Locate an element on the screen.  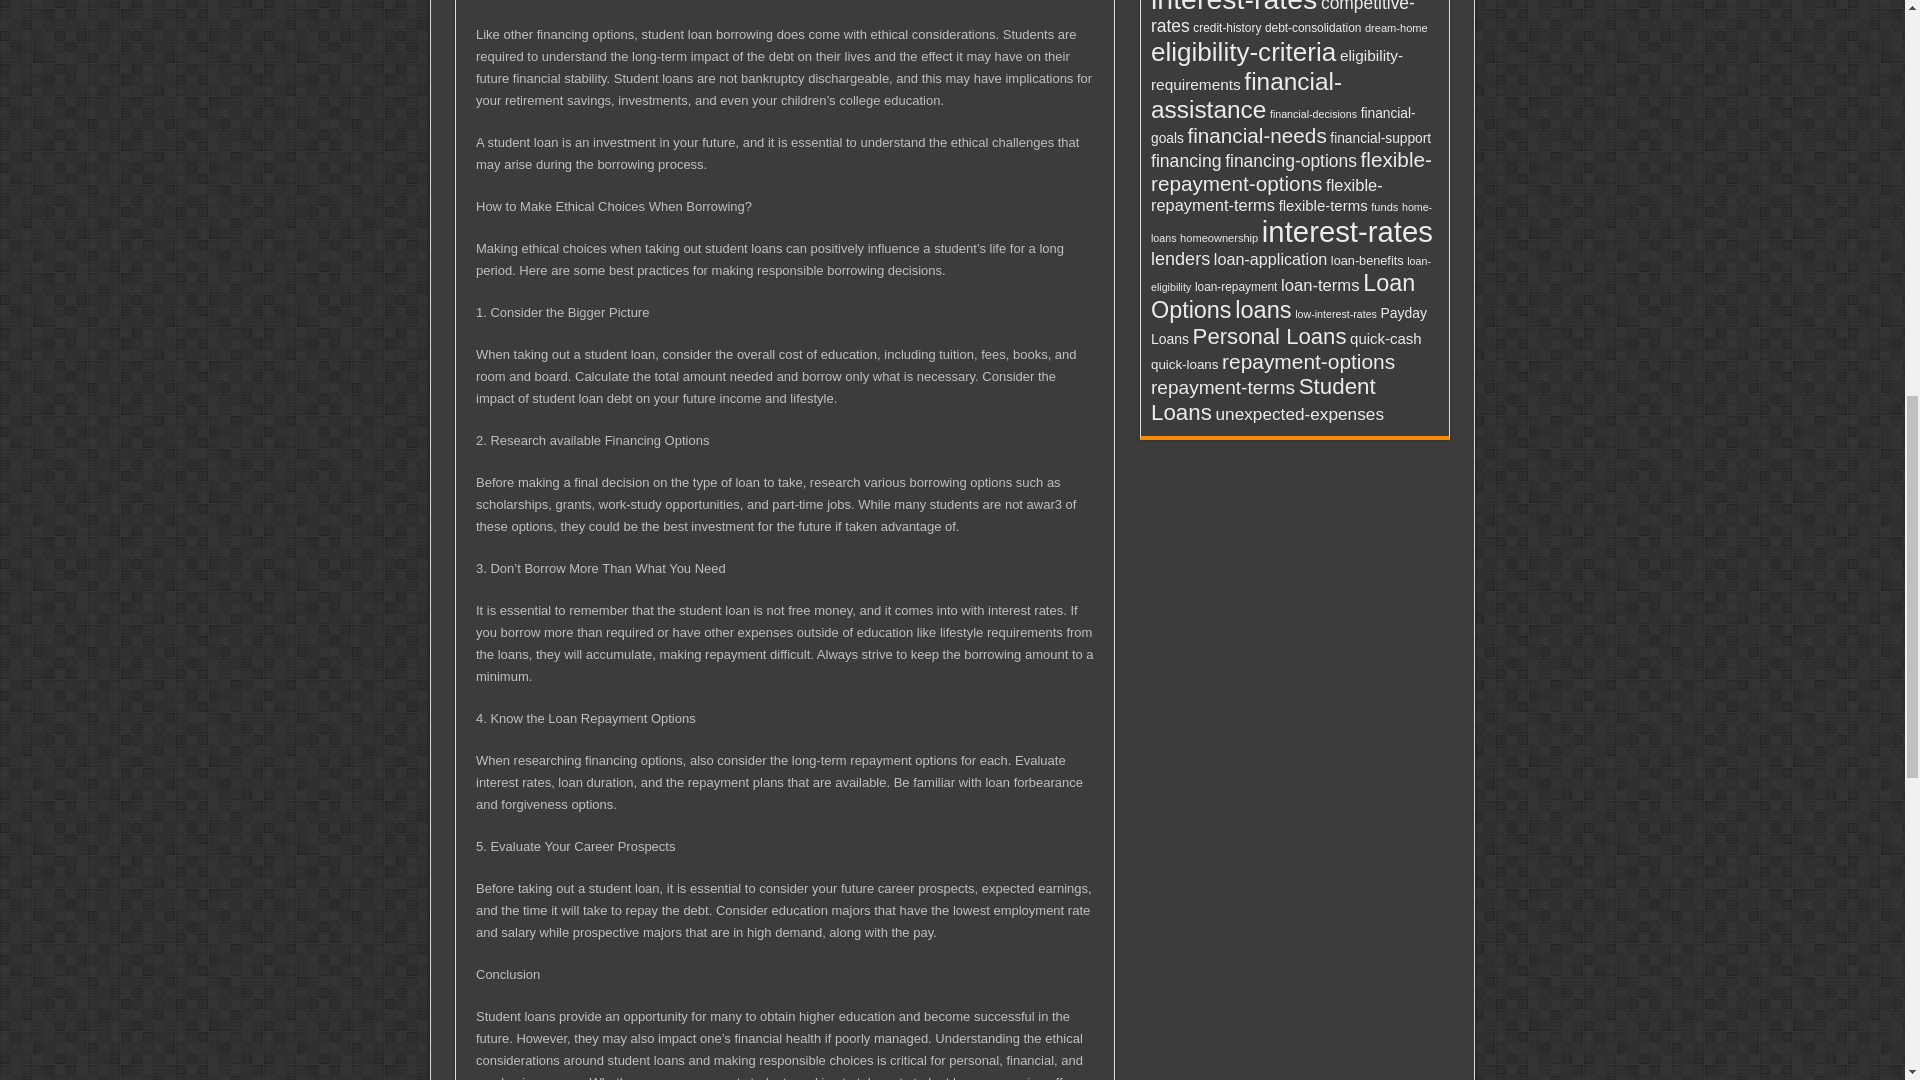
competitive-rates is located at coordinates (1282, 18).